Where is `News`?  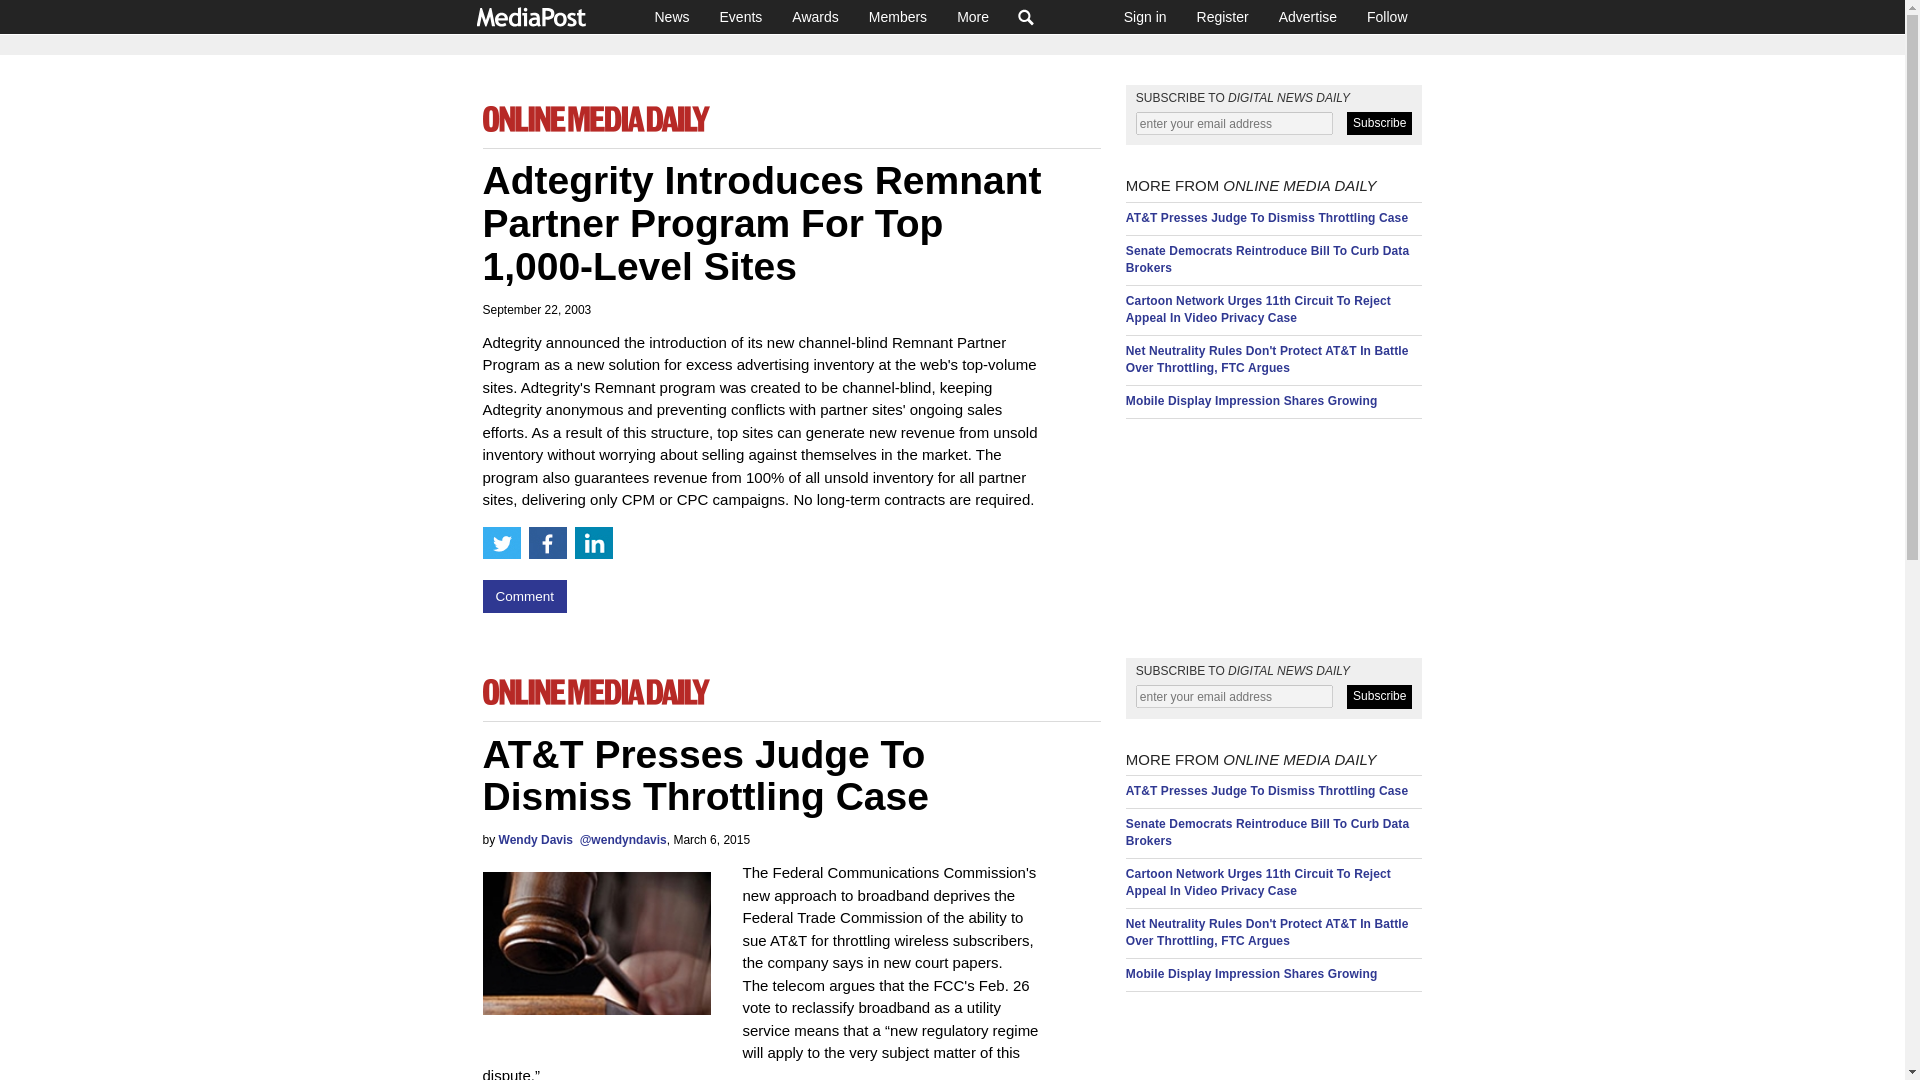
News is located at coordinates (672, 16).